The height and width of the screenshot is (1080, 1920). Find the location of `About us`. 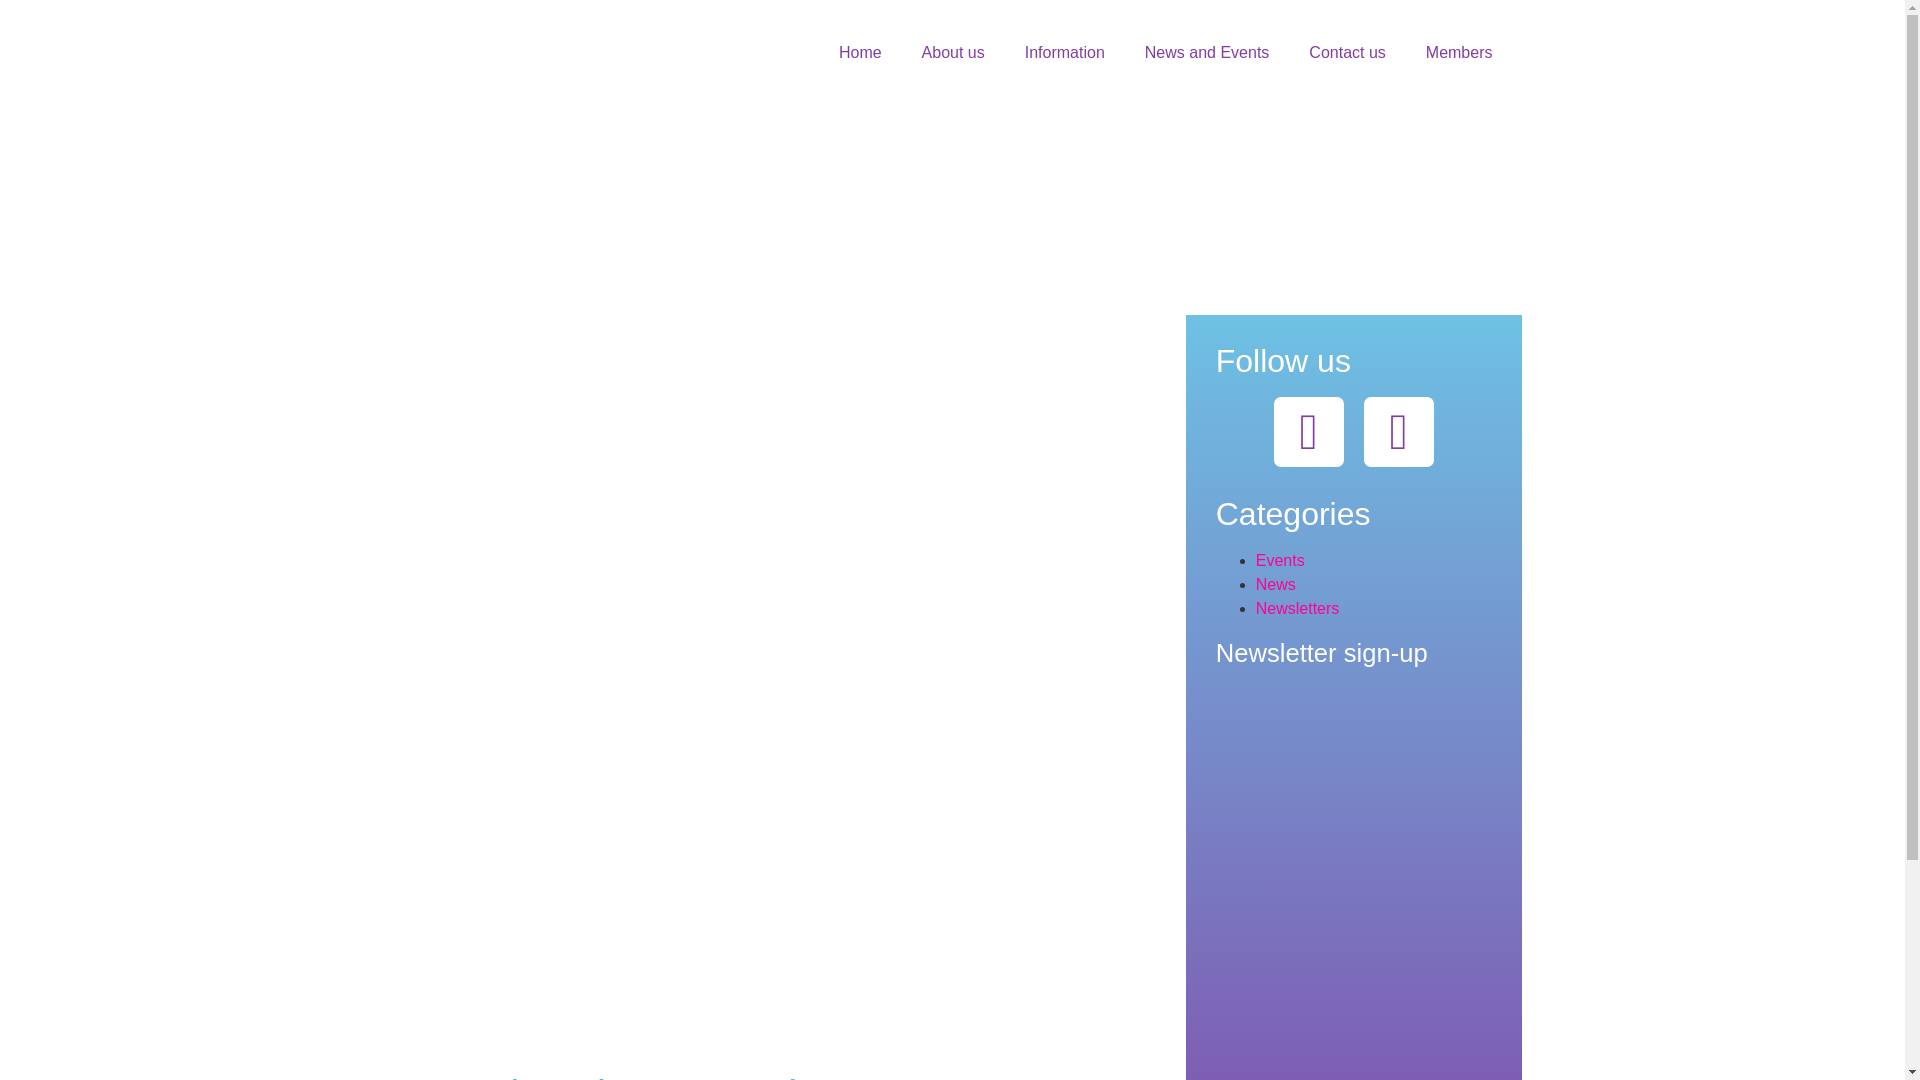

About us is located at coordinates (953, 52).